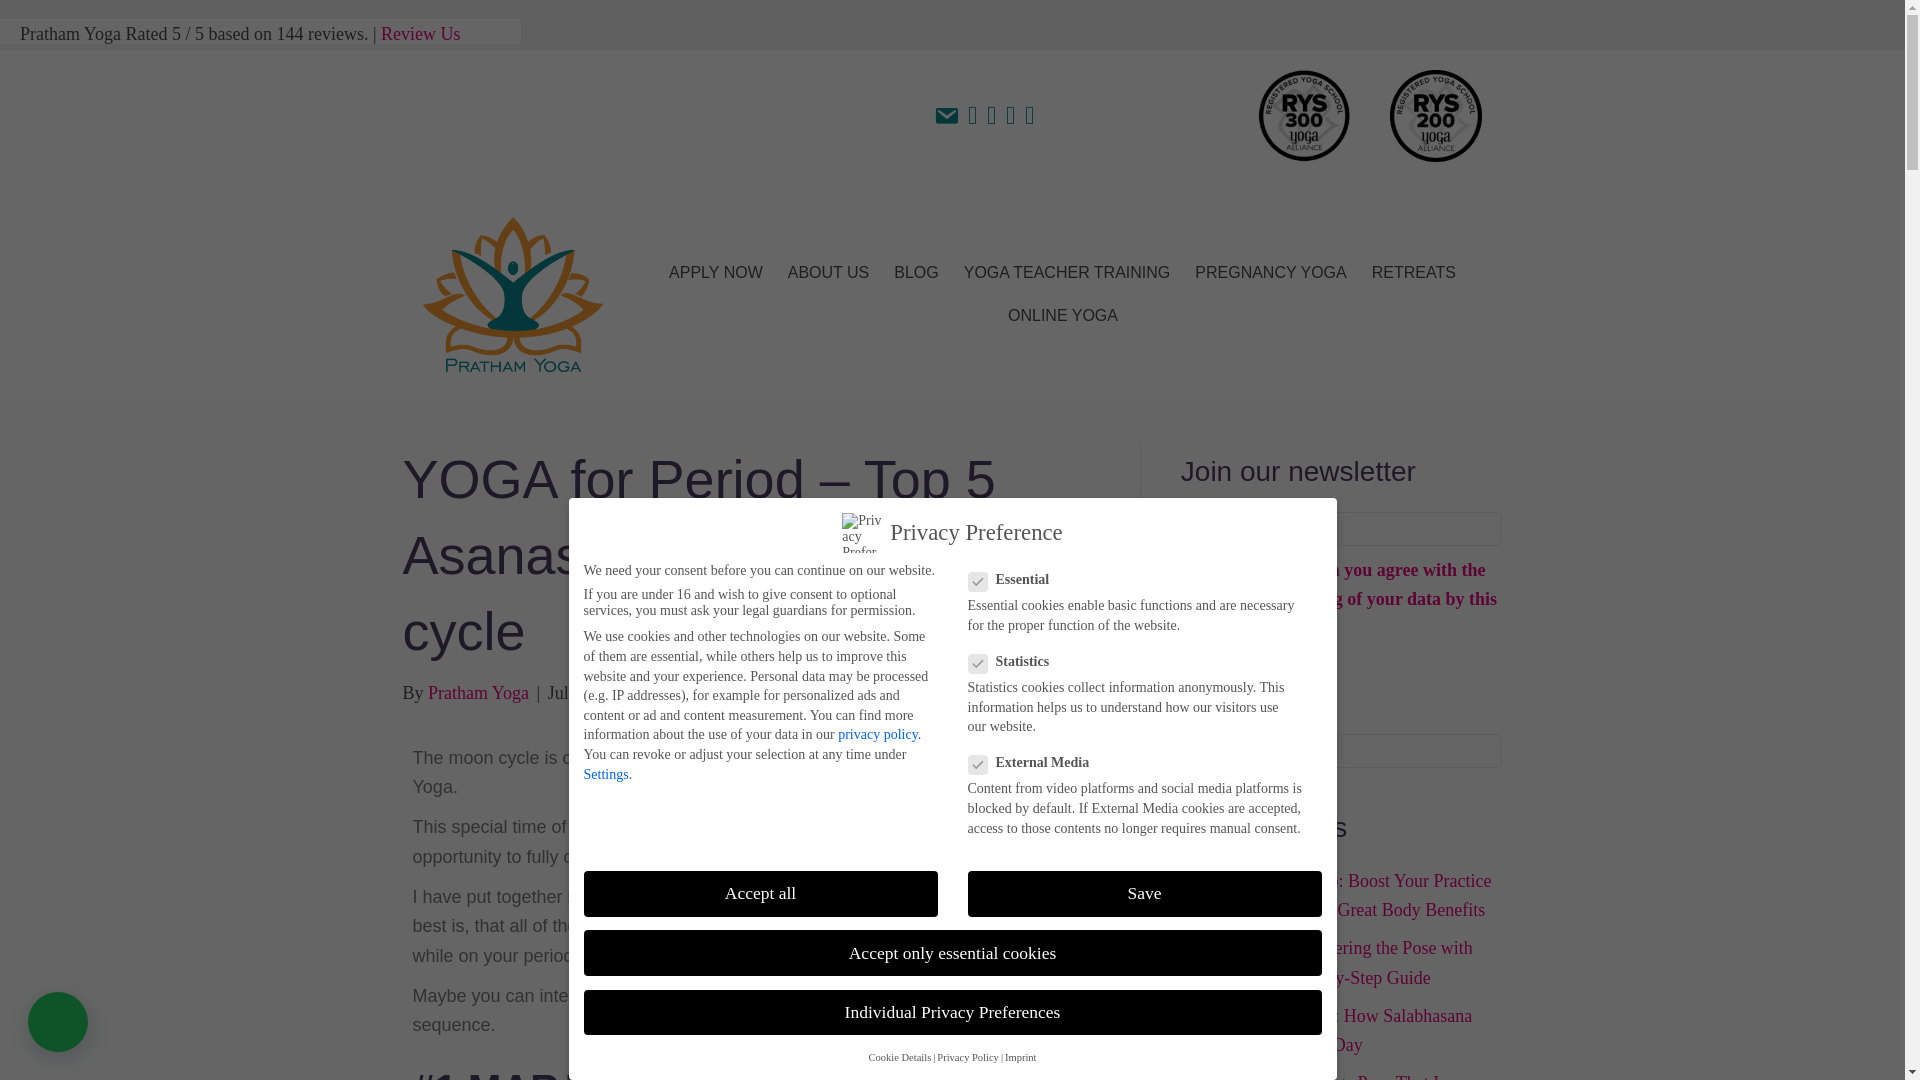 The image size is (1920, 1080). I want to click on PREGNANCY YOGA, so click(1270, 272).